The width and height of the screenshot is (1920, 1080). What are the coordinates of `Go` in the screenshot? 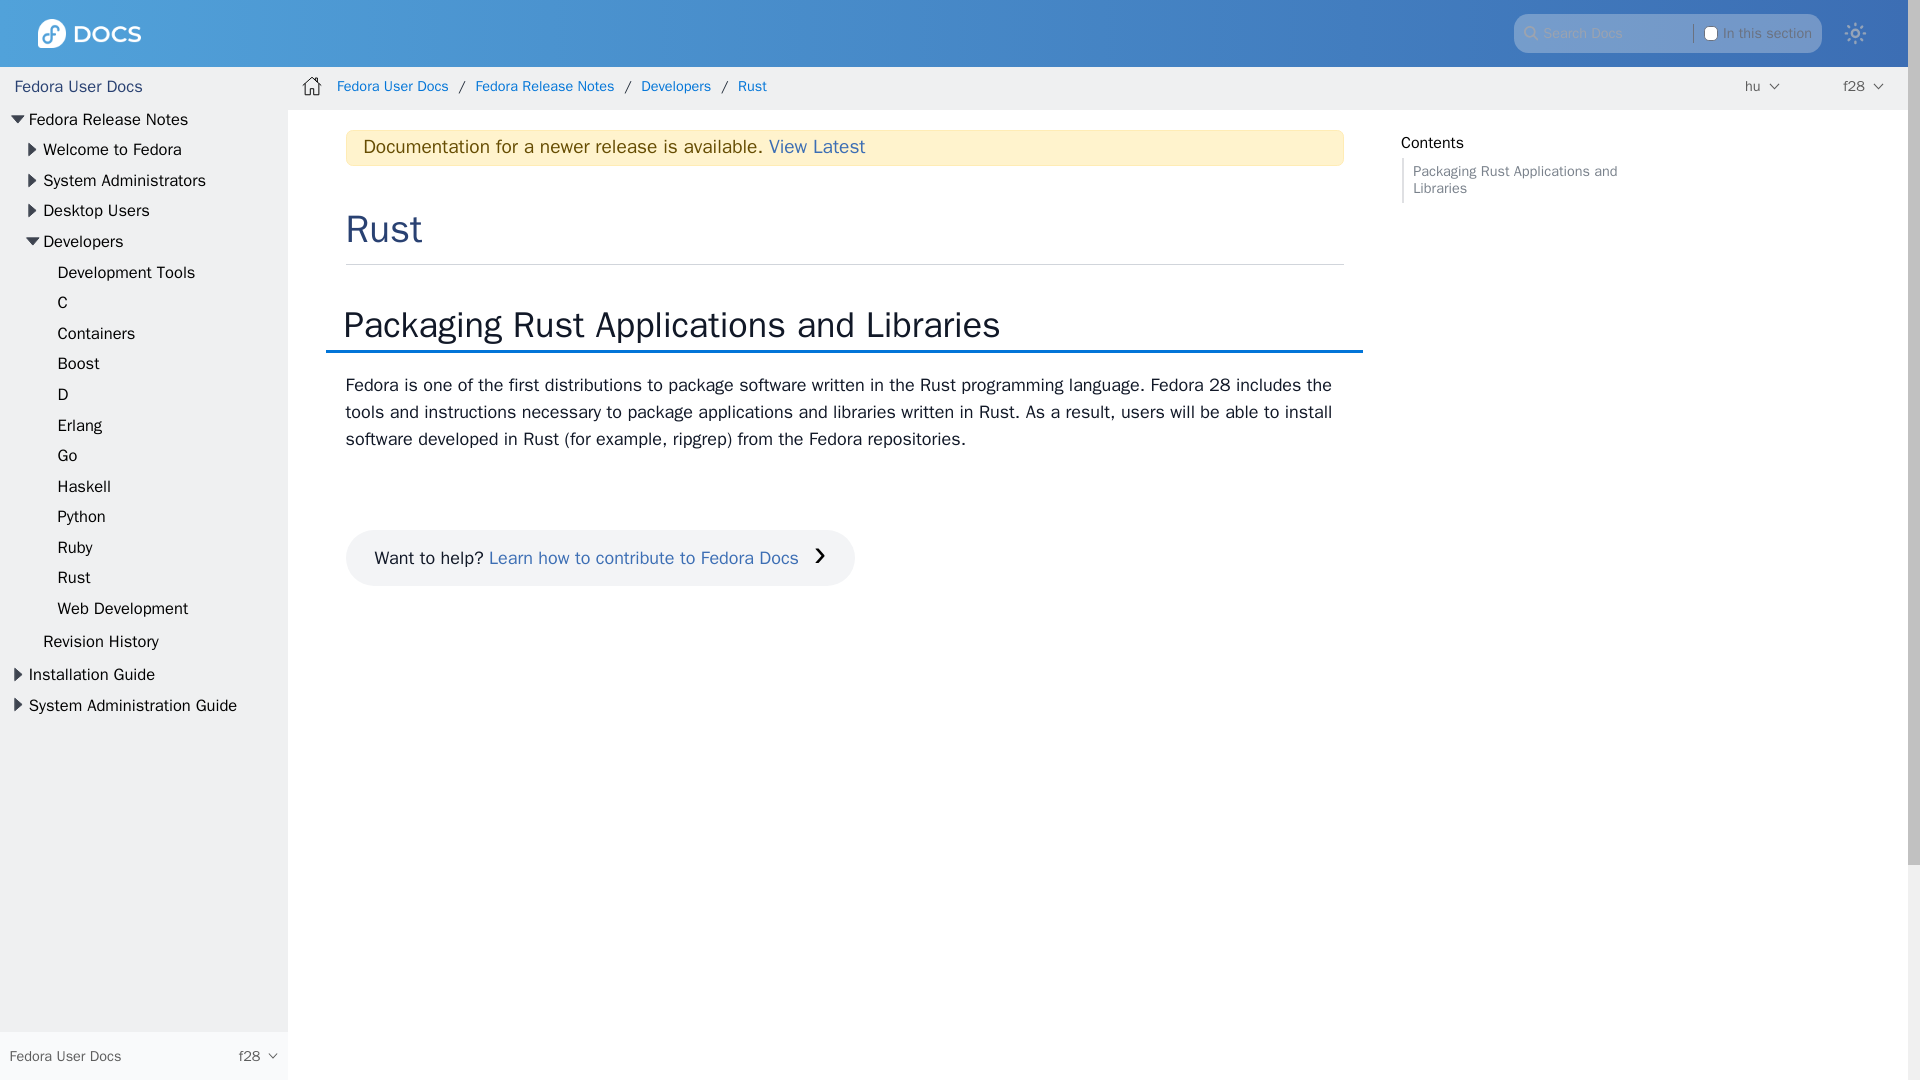 It's located at (68, 454).